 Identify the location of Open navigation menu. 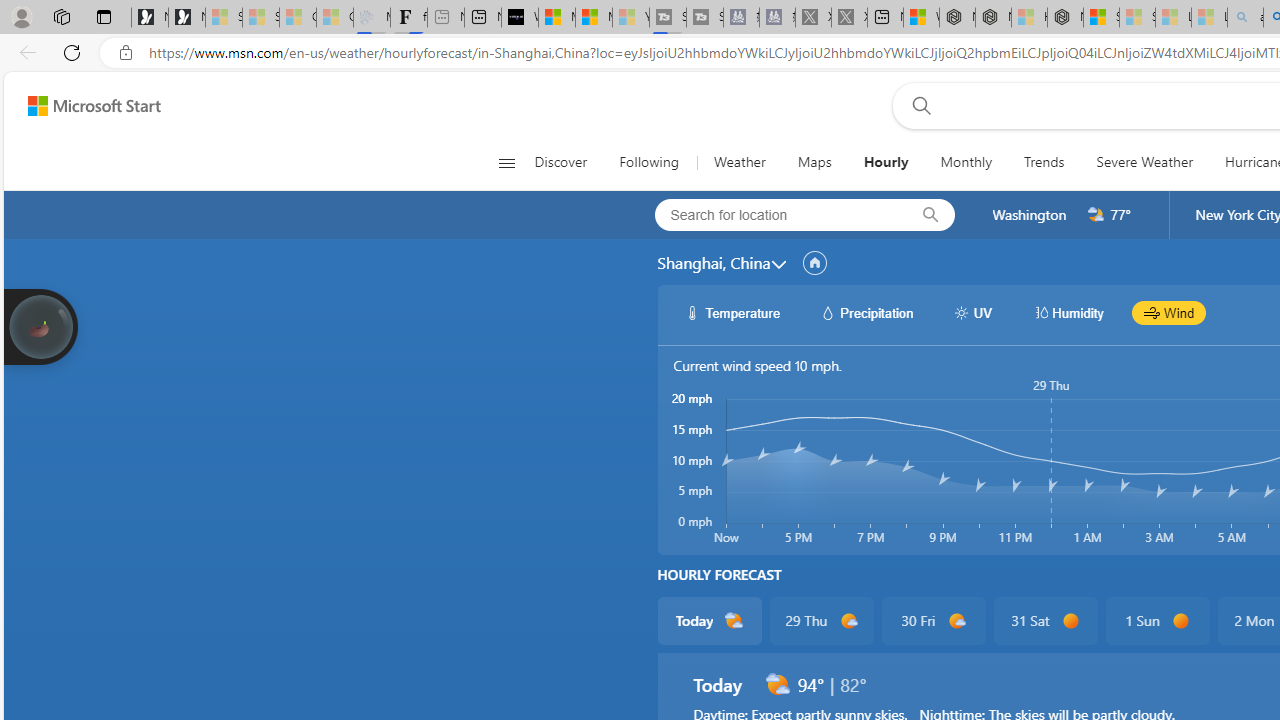
(506, 162).